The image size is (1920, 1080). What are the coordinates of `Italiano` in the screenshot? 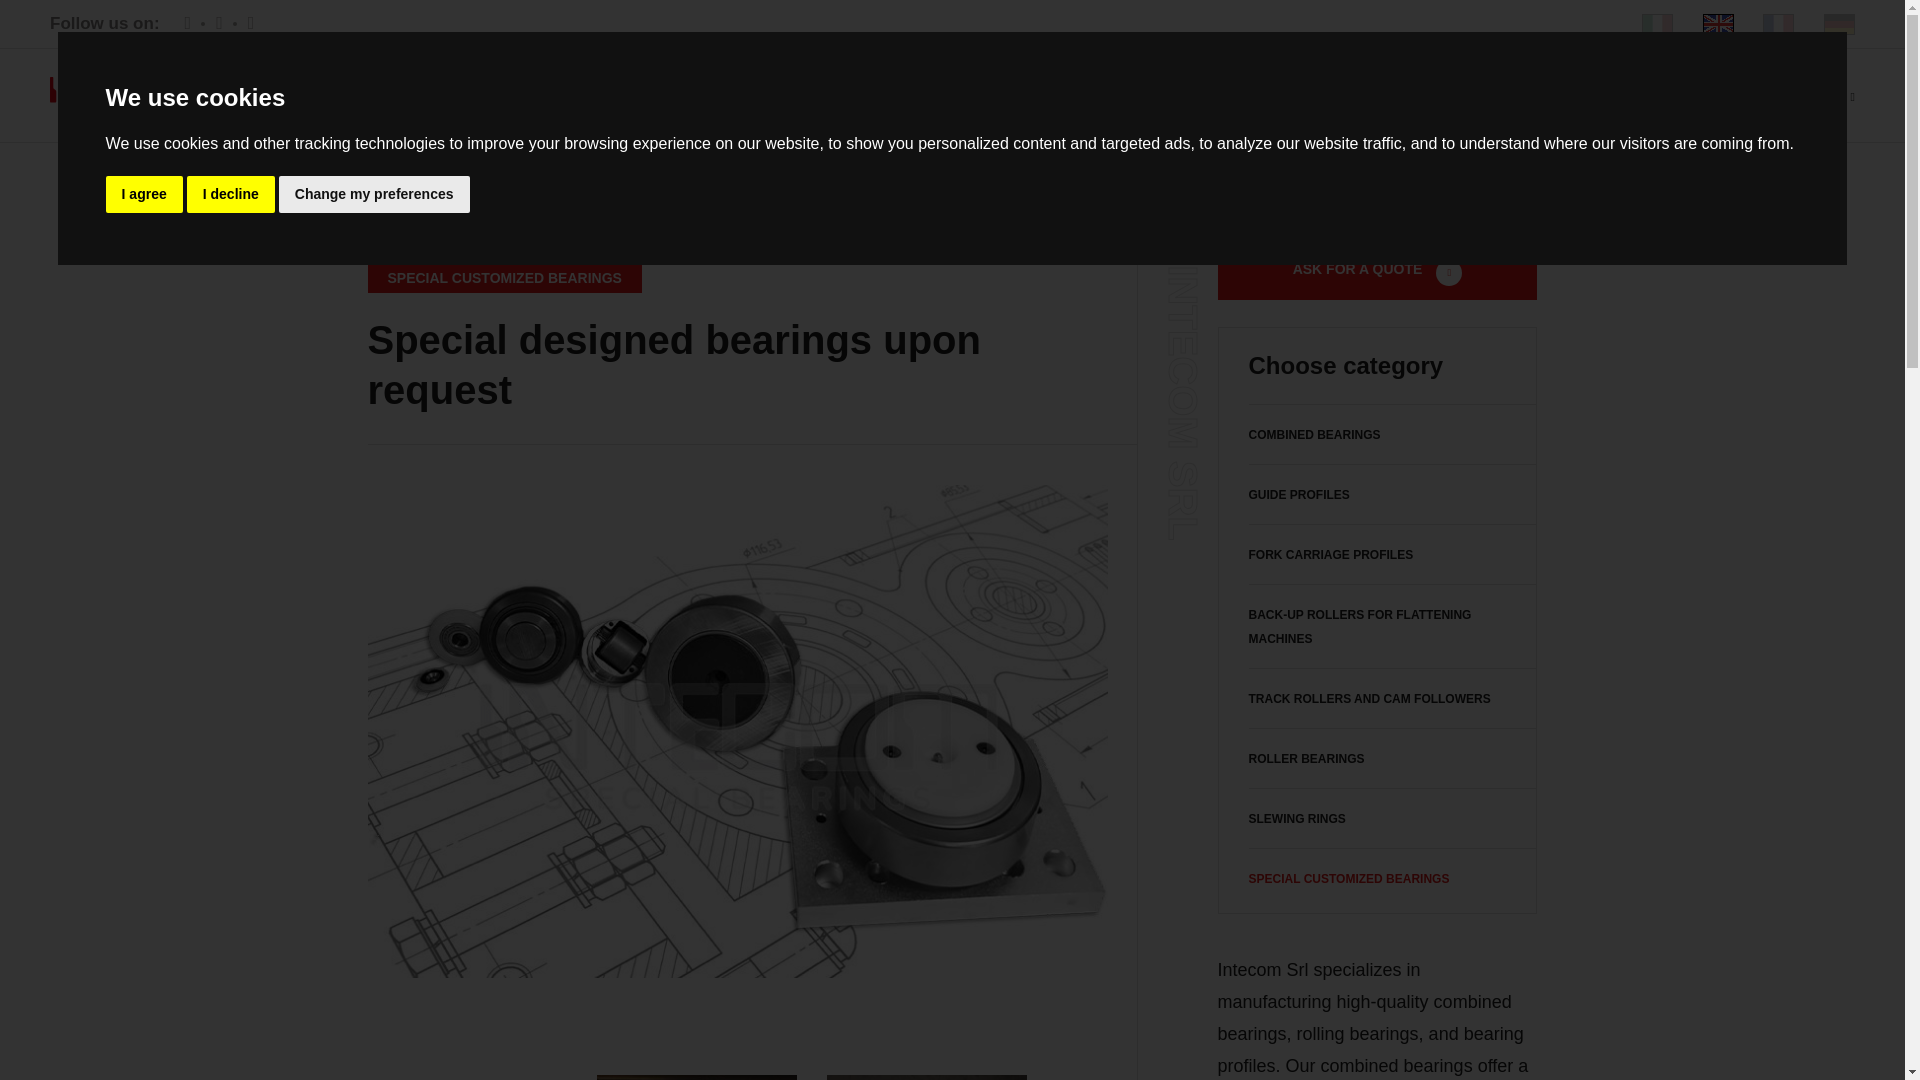 It's located at (1656, 23).